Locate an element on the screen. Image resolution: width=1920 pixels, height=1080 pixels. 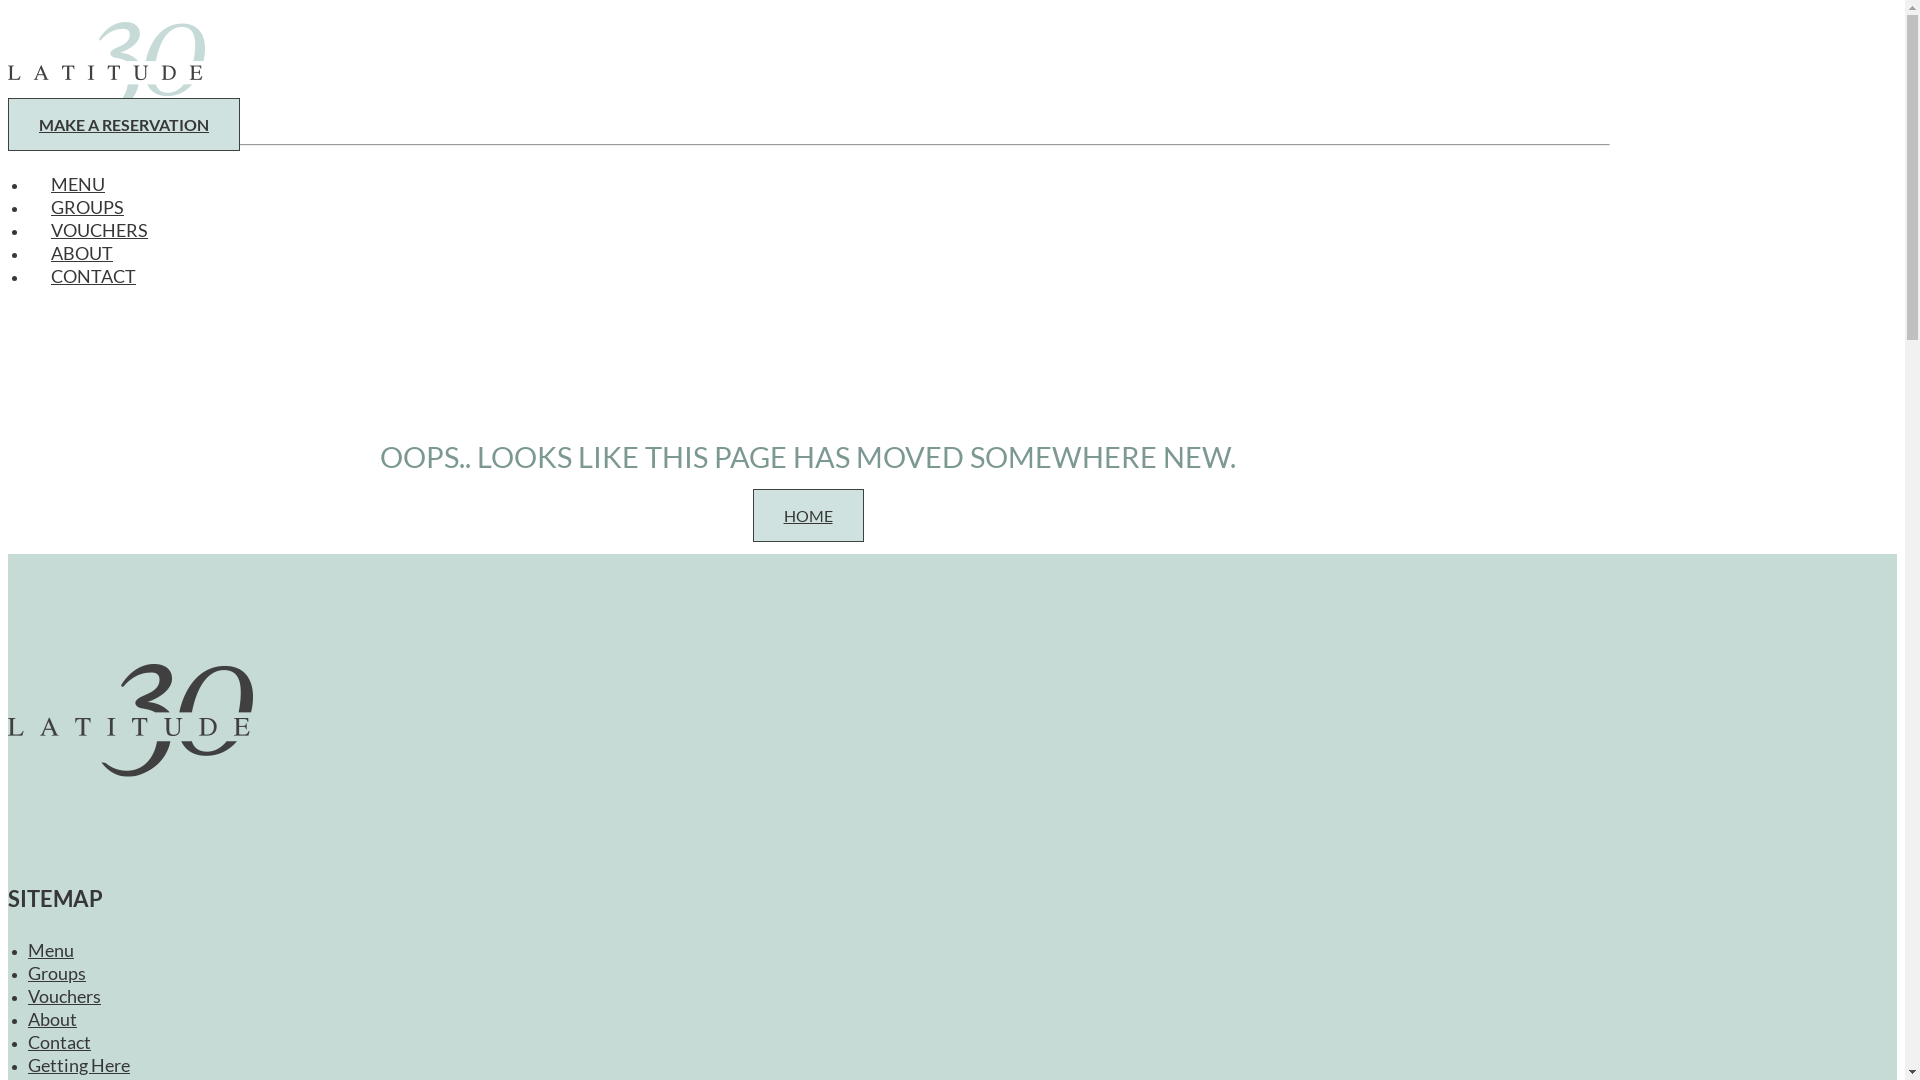
ABOUT is located at coordinates (82, 258).